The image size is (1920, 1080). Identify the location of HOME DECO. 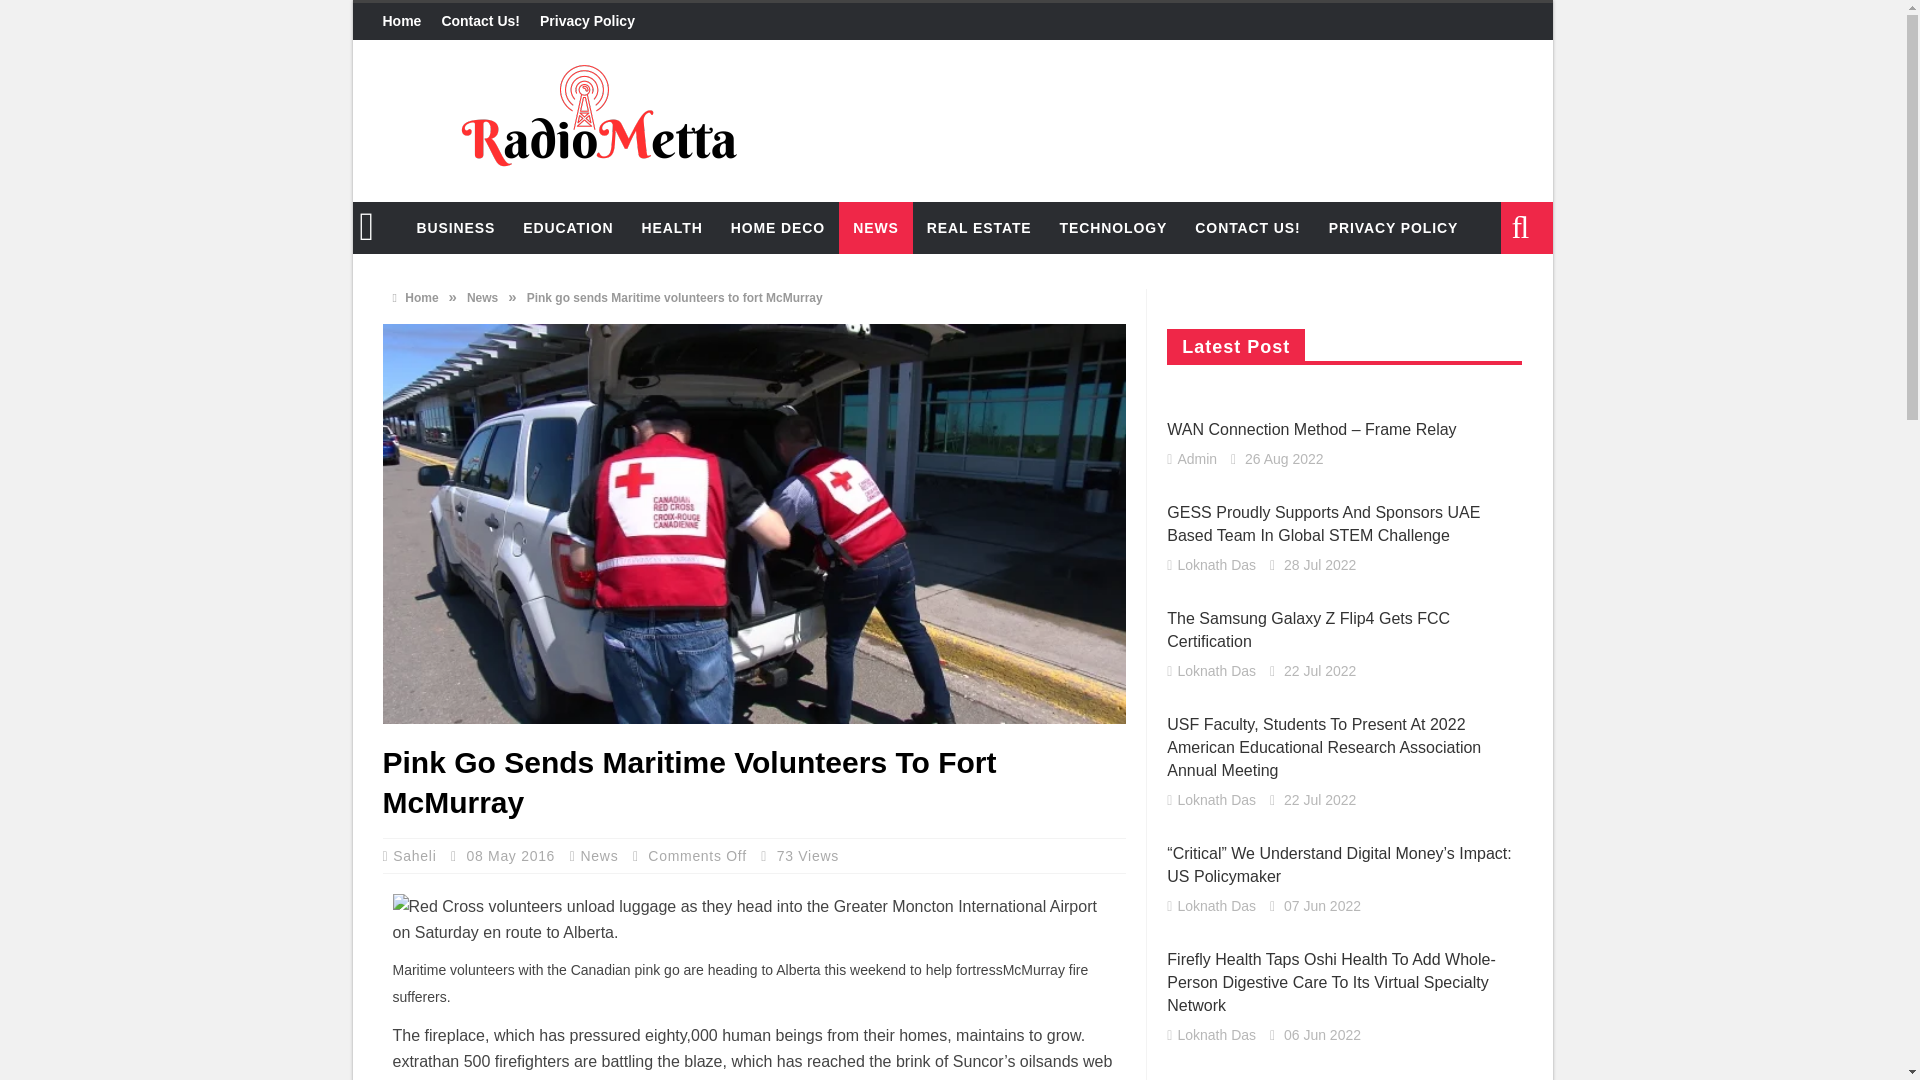
(778, 227).